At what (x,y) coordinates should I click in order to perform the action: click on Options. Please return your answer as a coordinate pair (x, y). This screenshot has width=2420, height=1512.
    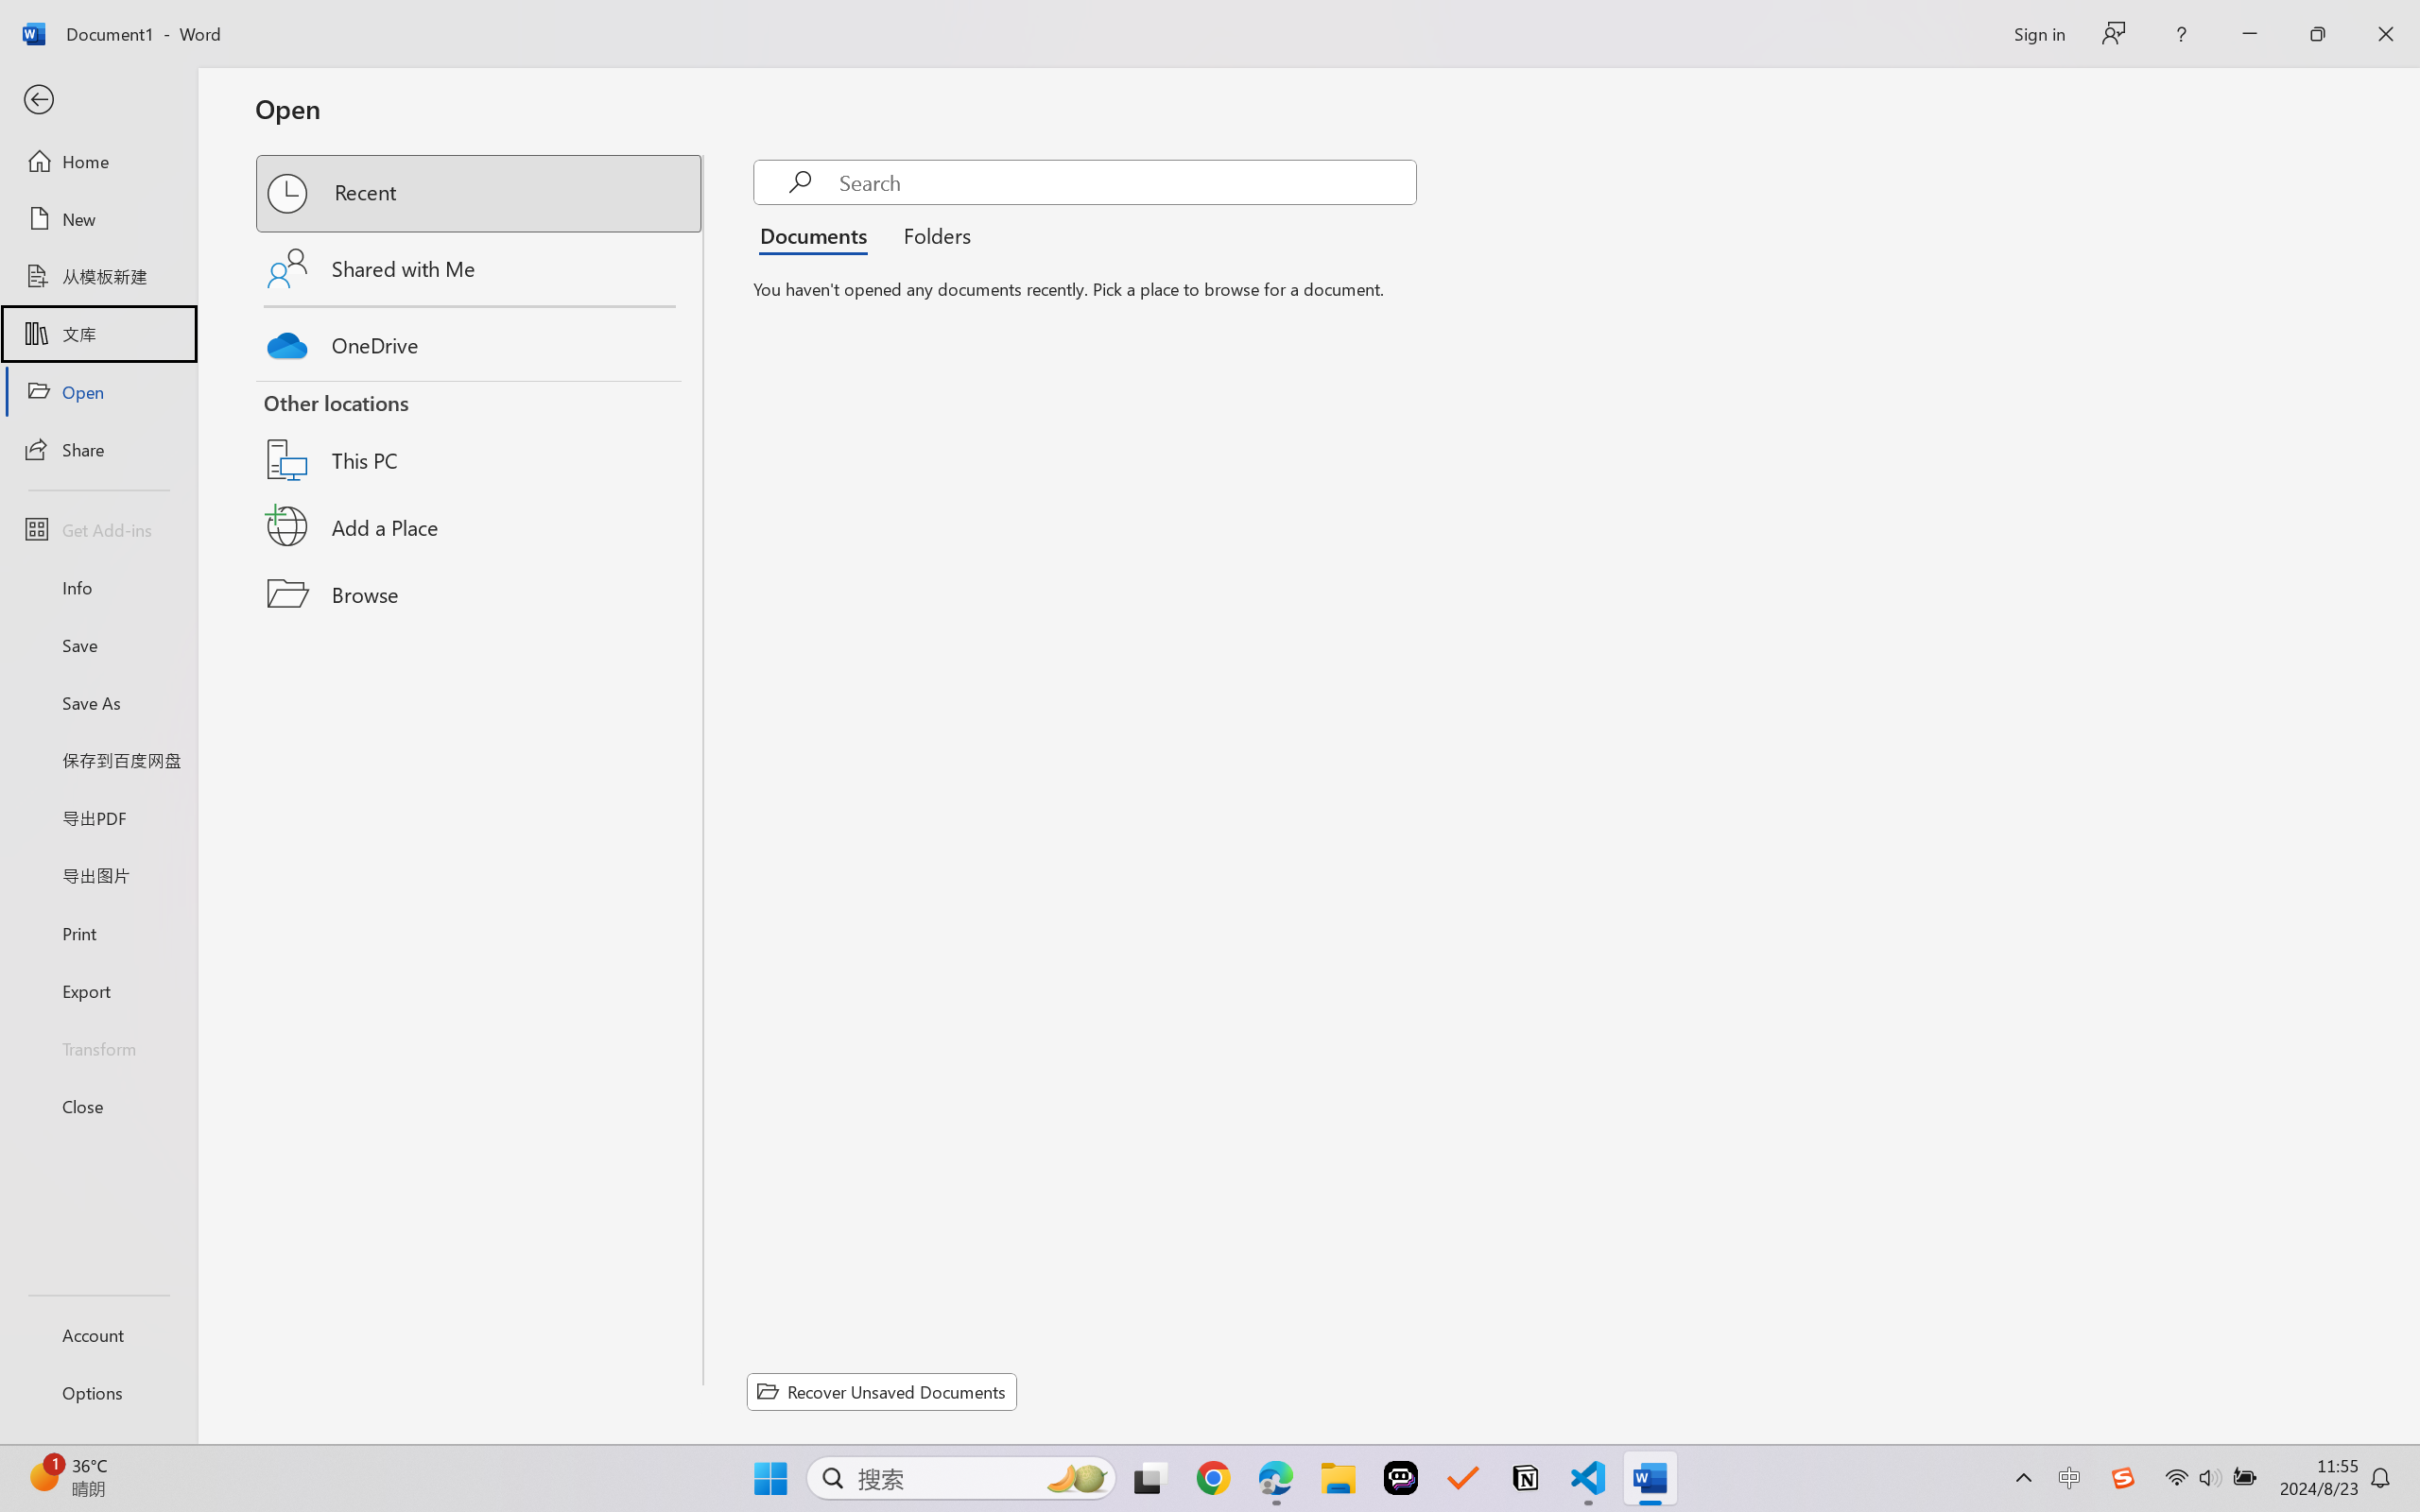
    Looking at the image, I should click on (98, 1393).